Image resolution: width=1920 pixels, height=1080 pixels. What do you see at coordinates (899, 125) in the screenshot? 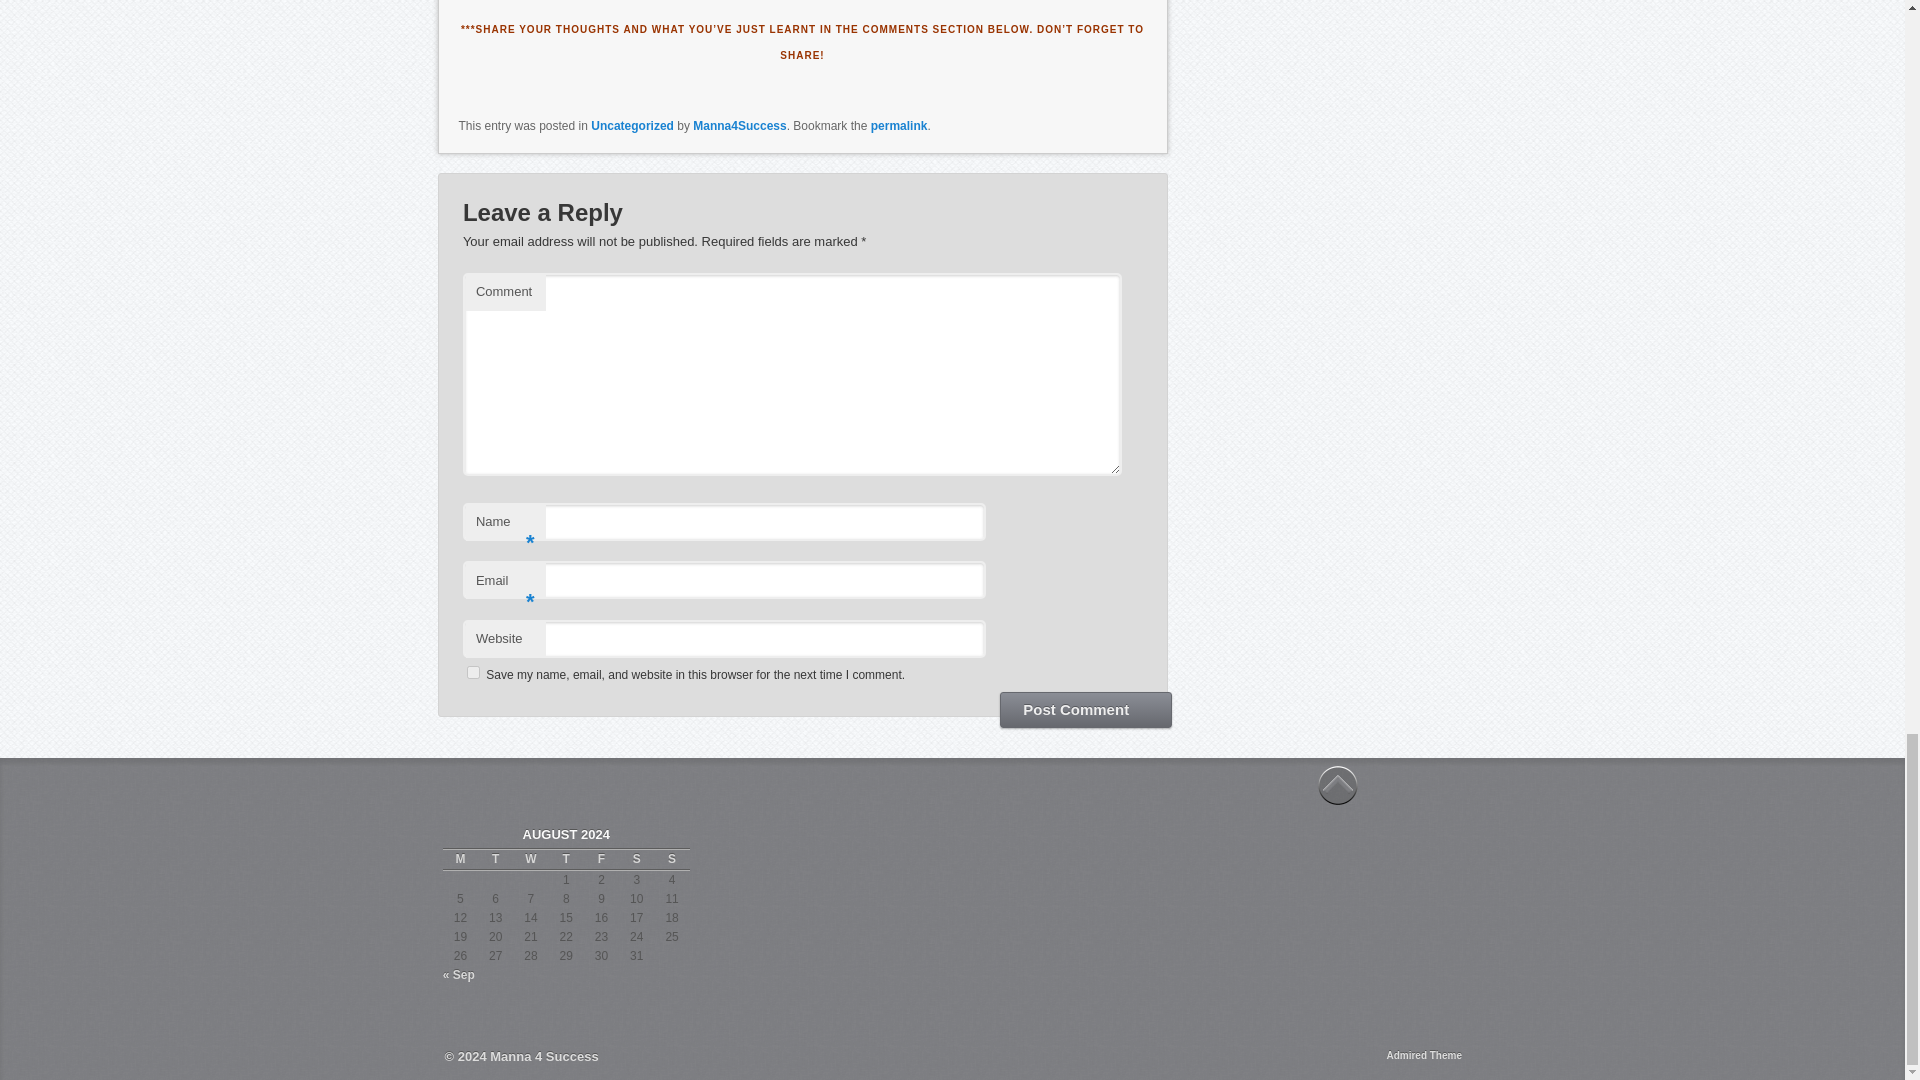
I see `permalink` at bounding box center [899, 125].